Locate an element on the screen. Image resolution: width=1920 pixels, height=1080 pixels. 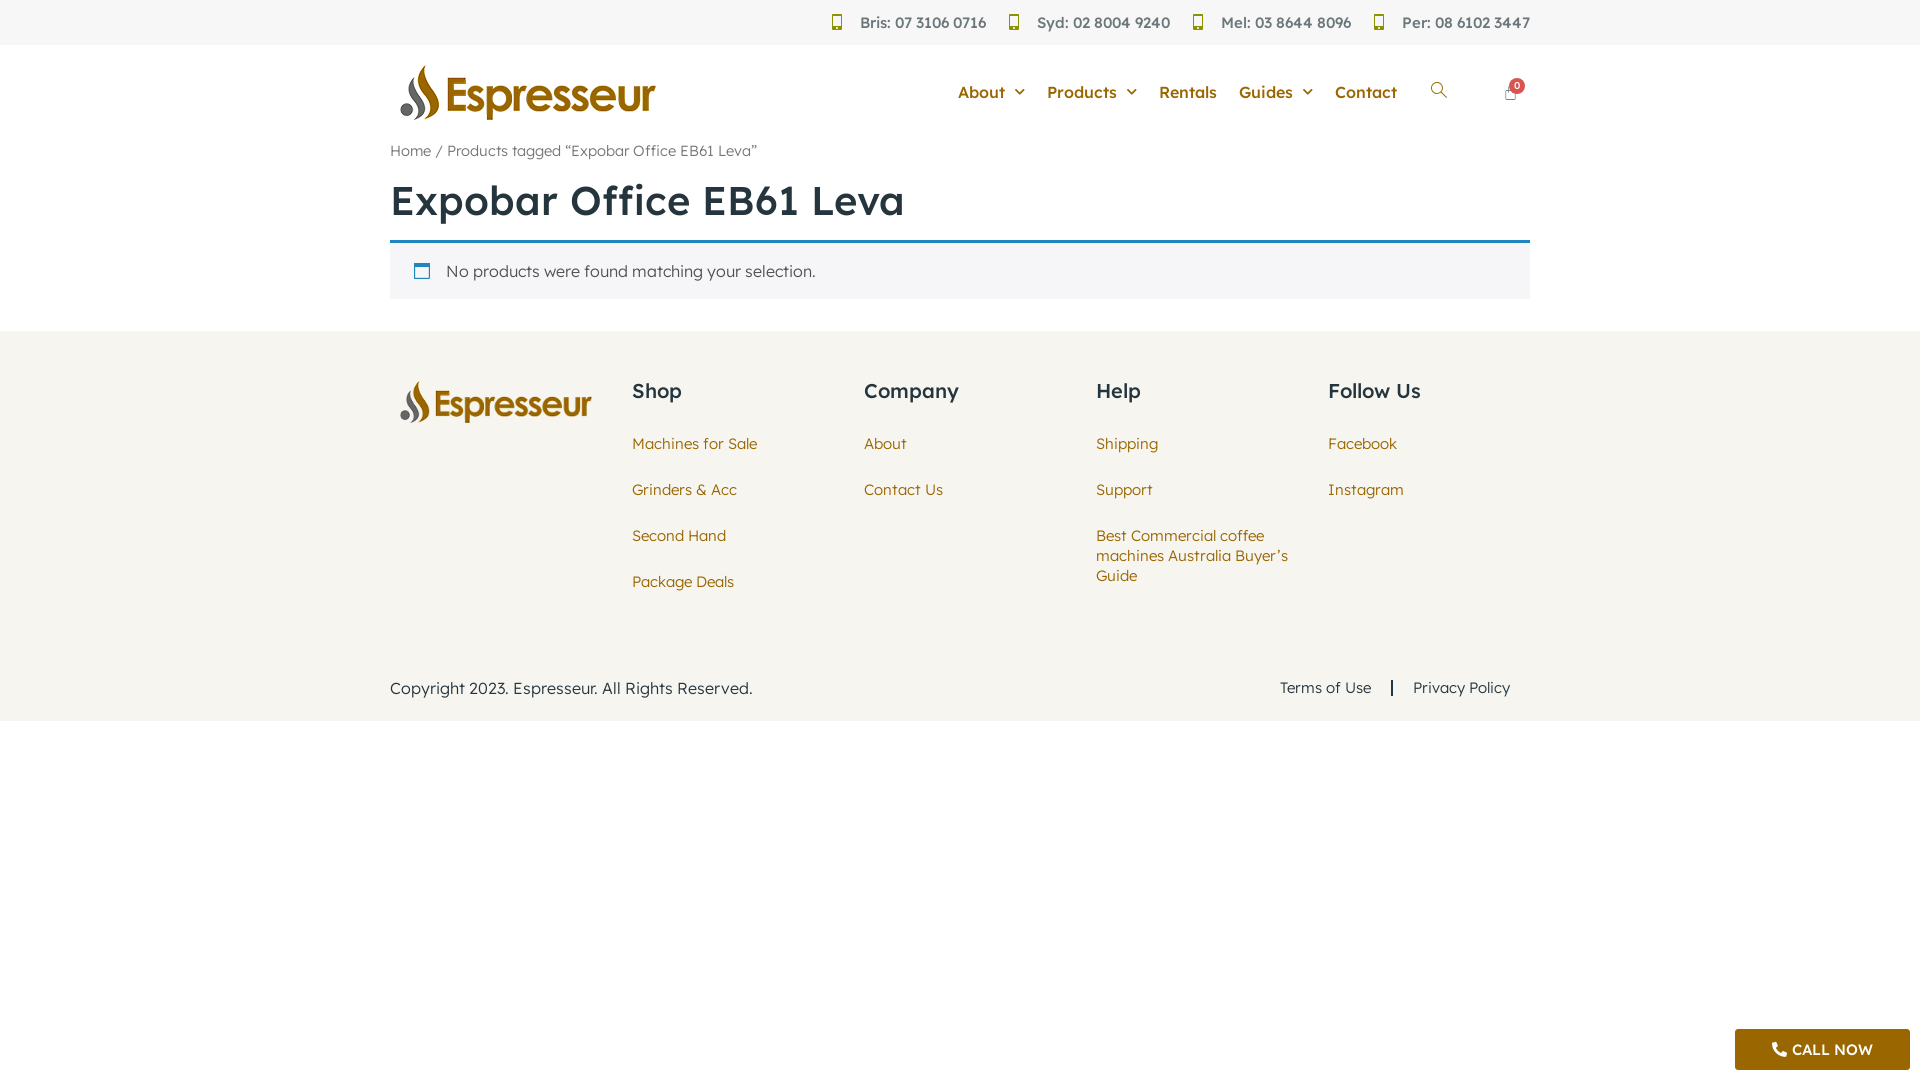
About is located at coordinates (960, 444).